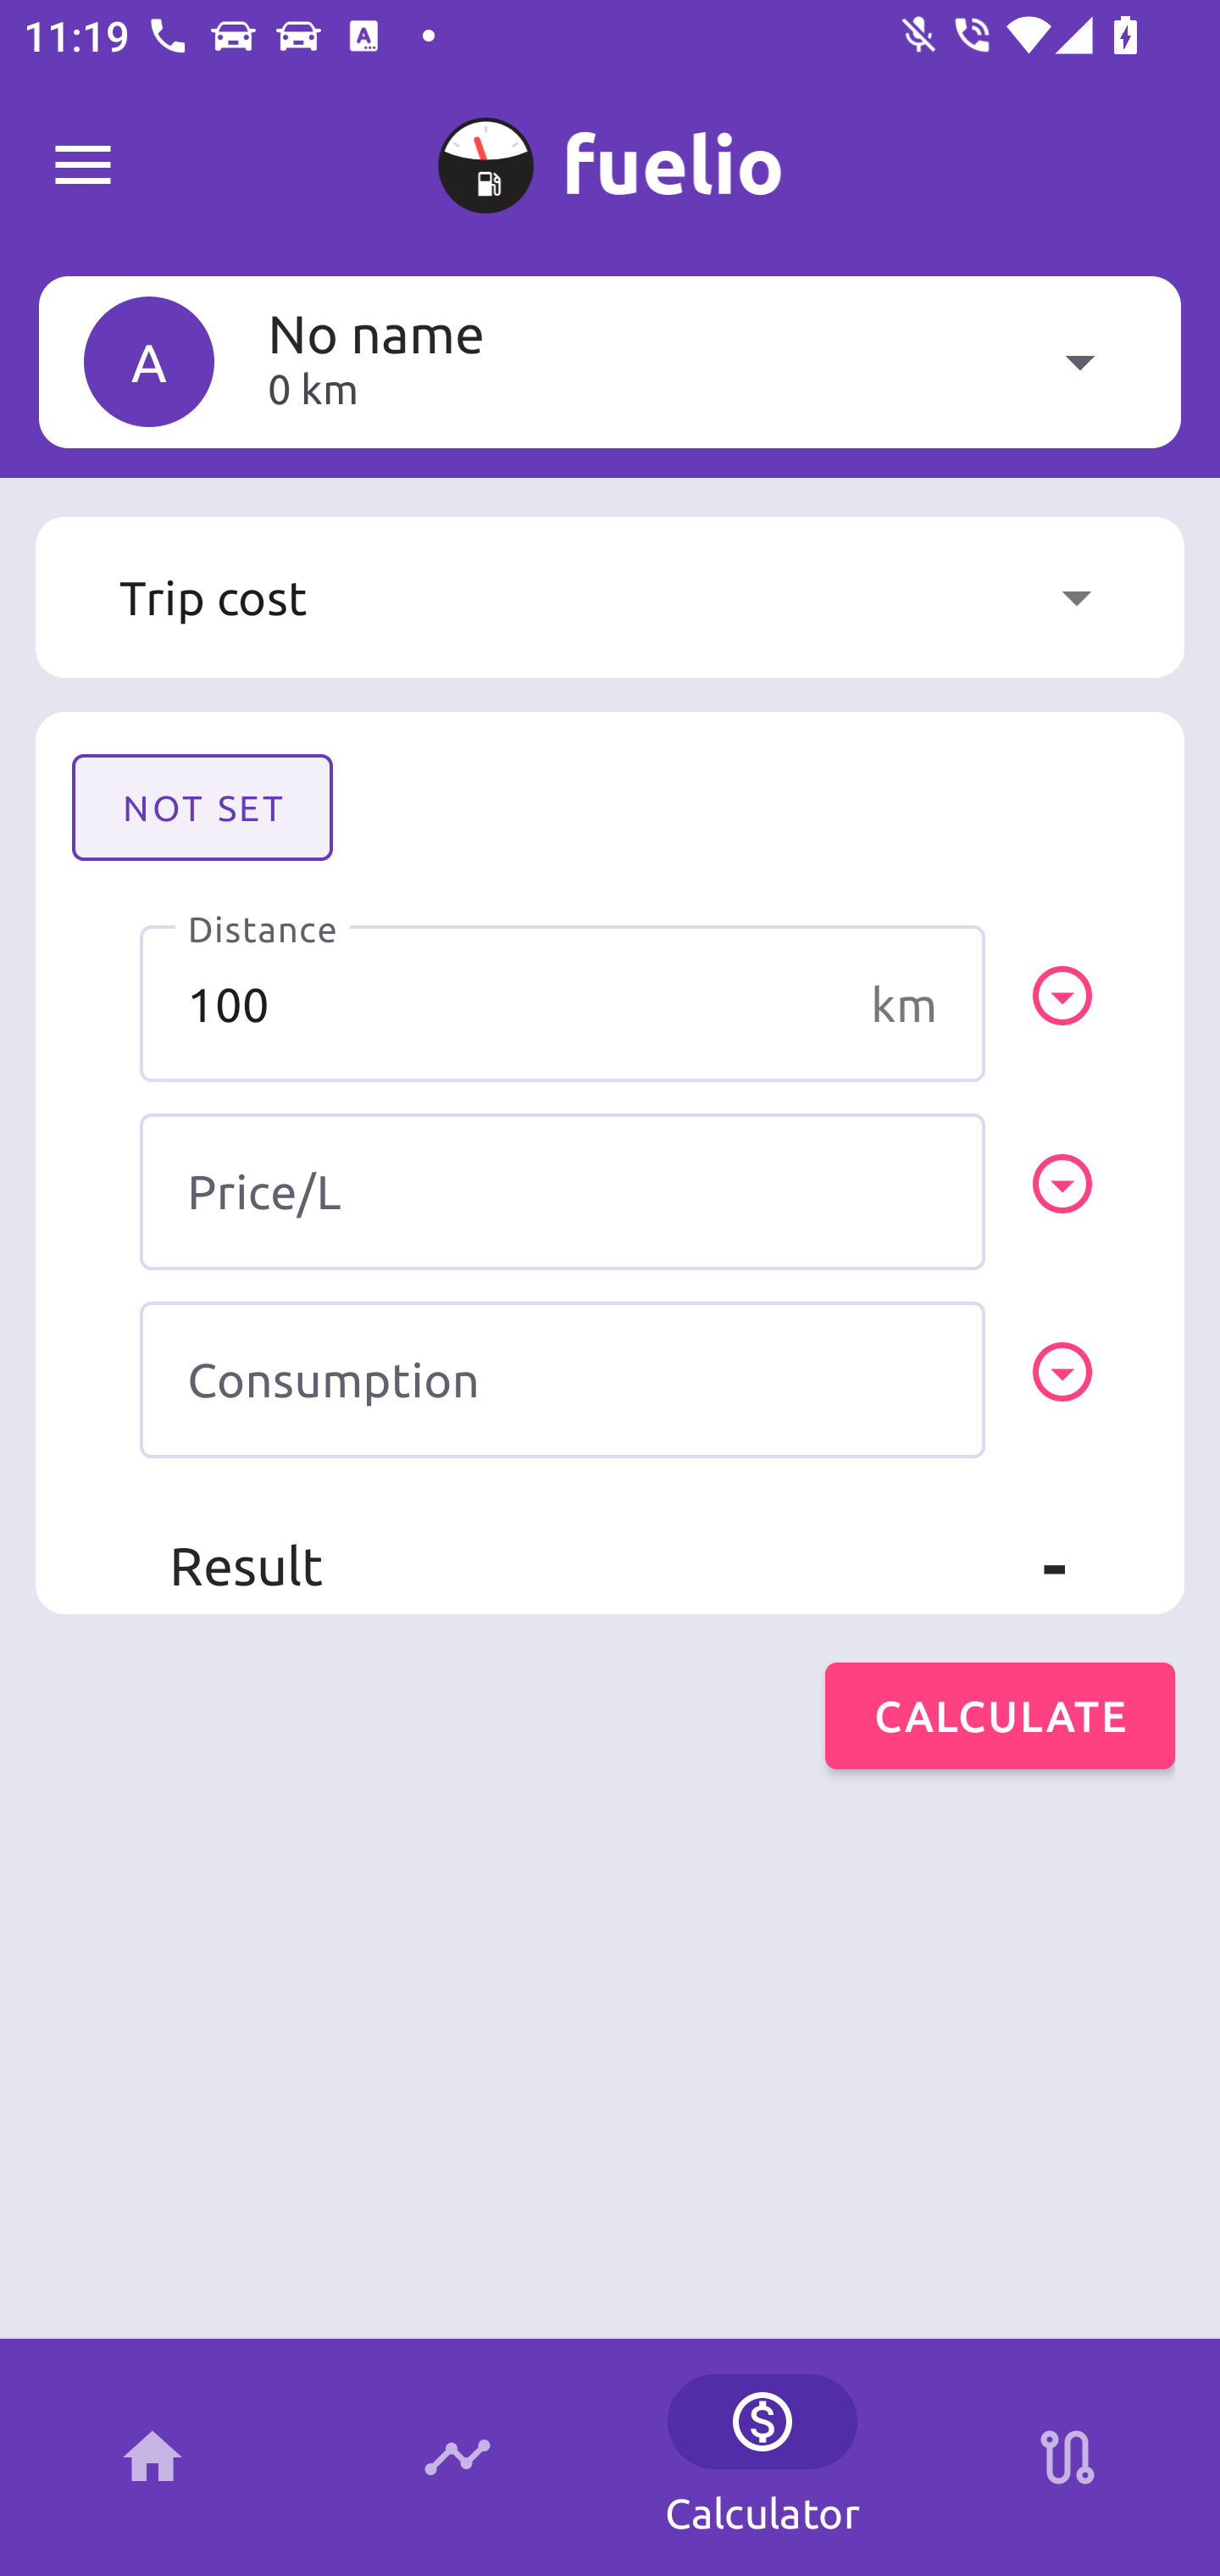 Image resolution: width=1220 pixels, height=2576 pixels. Describe the element at coordinates (202, 807) in the screenshot. I see `NOT SET` at that location.